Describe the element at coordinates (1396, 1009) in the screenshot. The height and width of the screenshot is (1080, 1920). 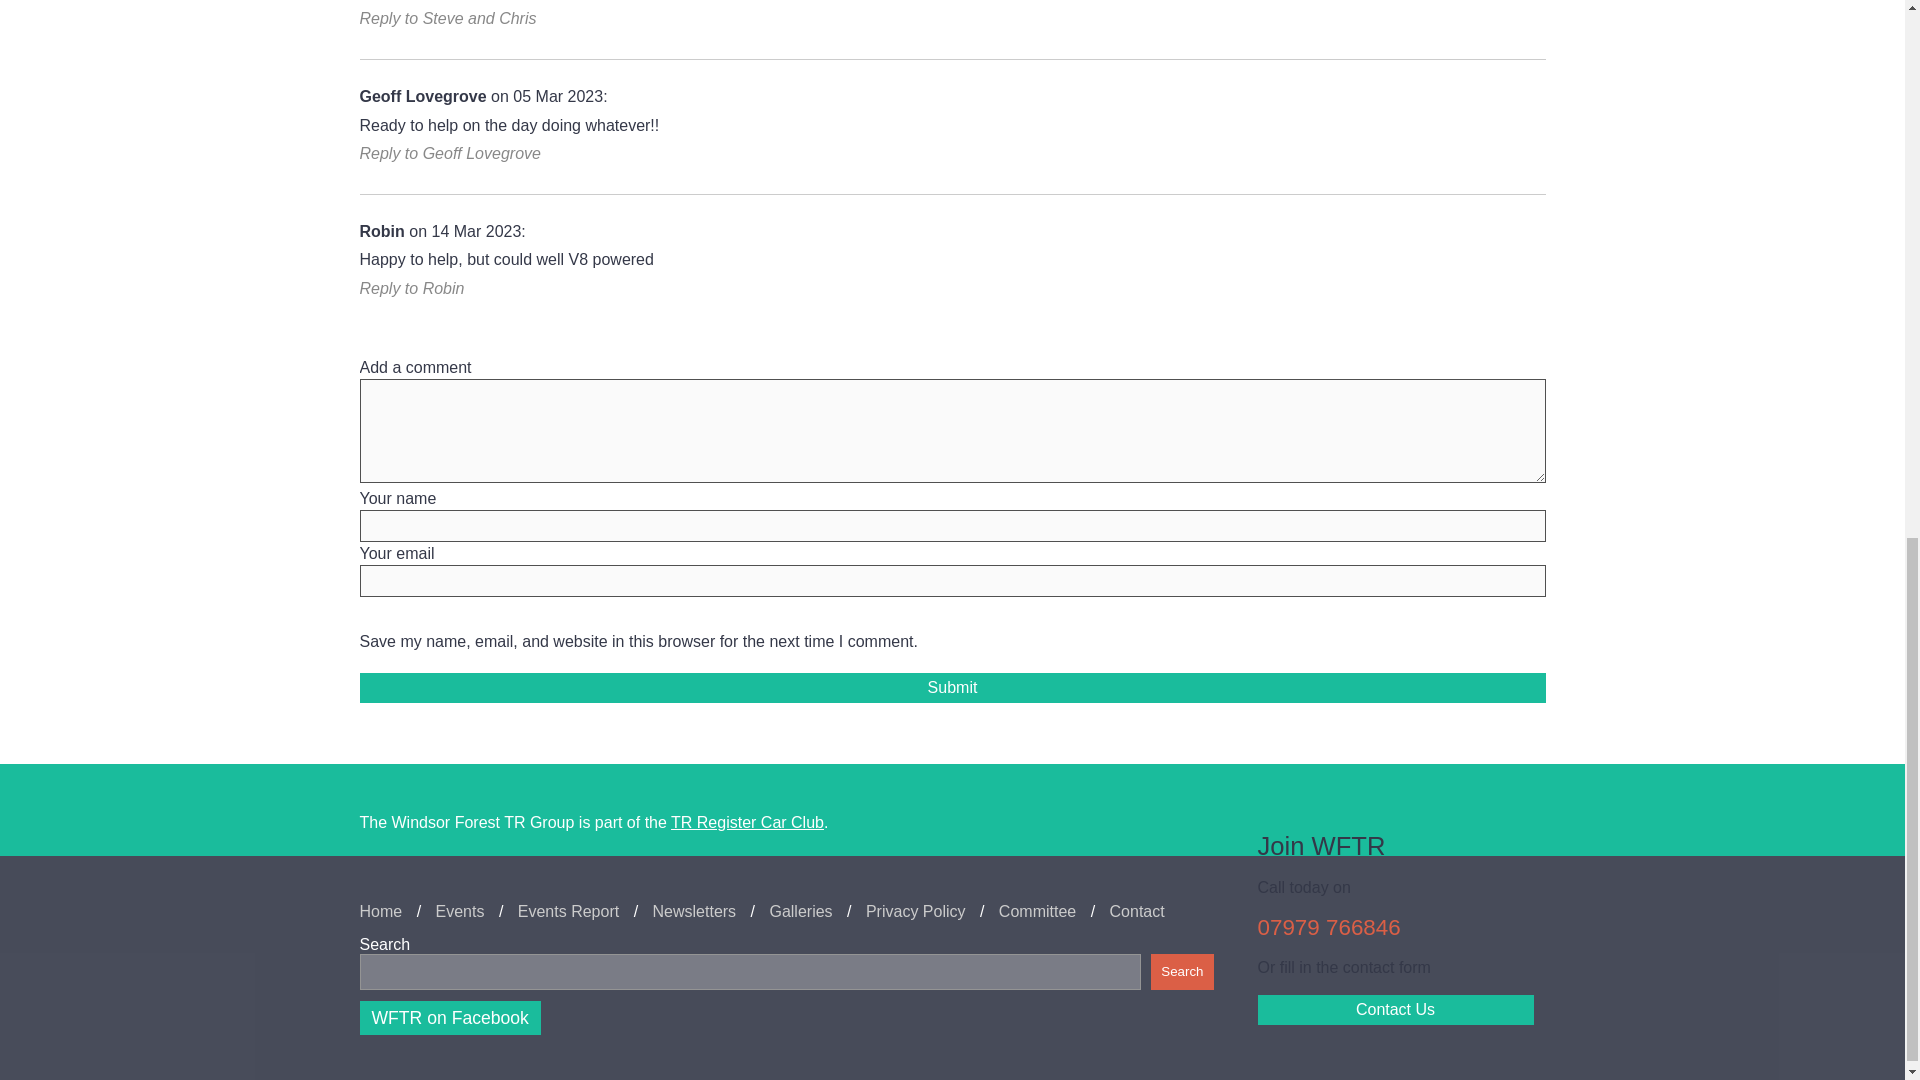
I see `Contact Us` at that location.